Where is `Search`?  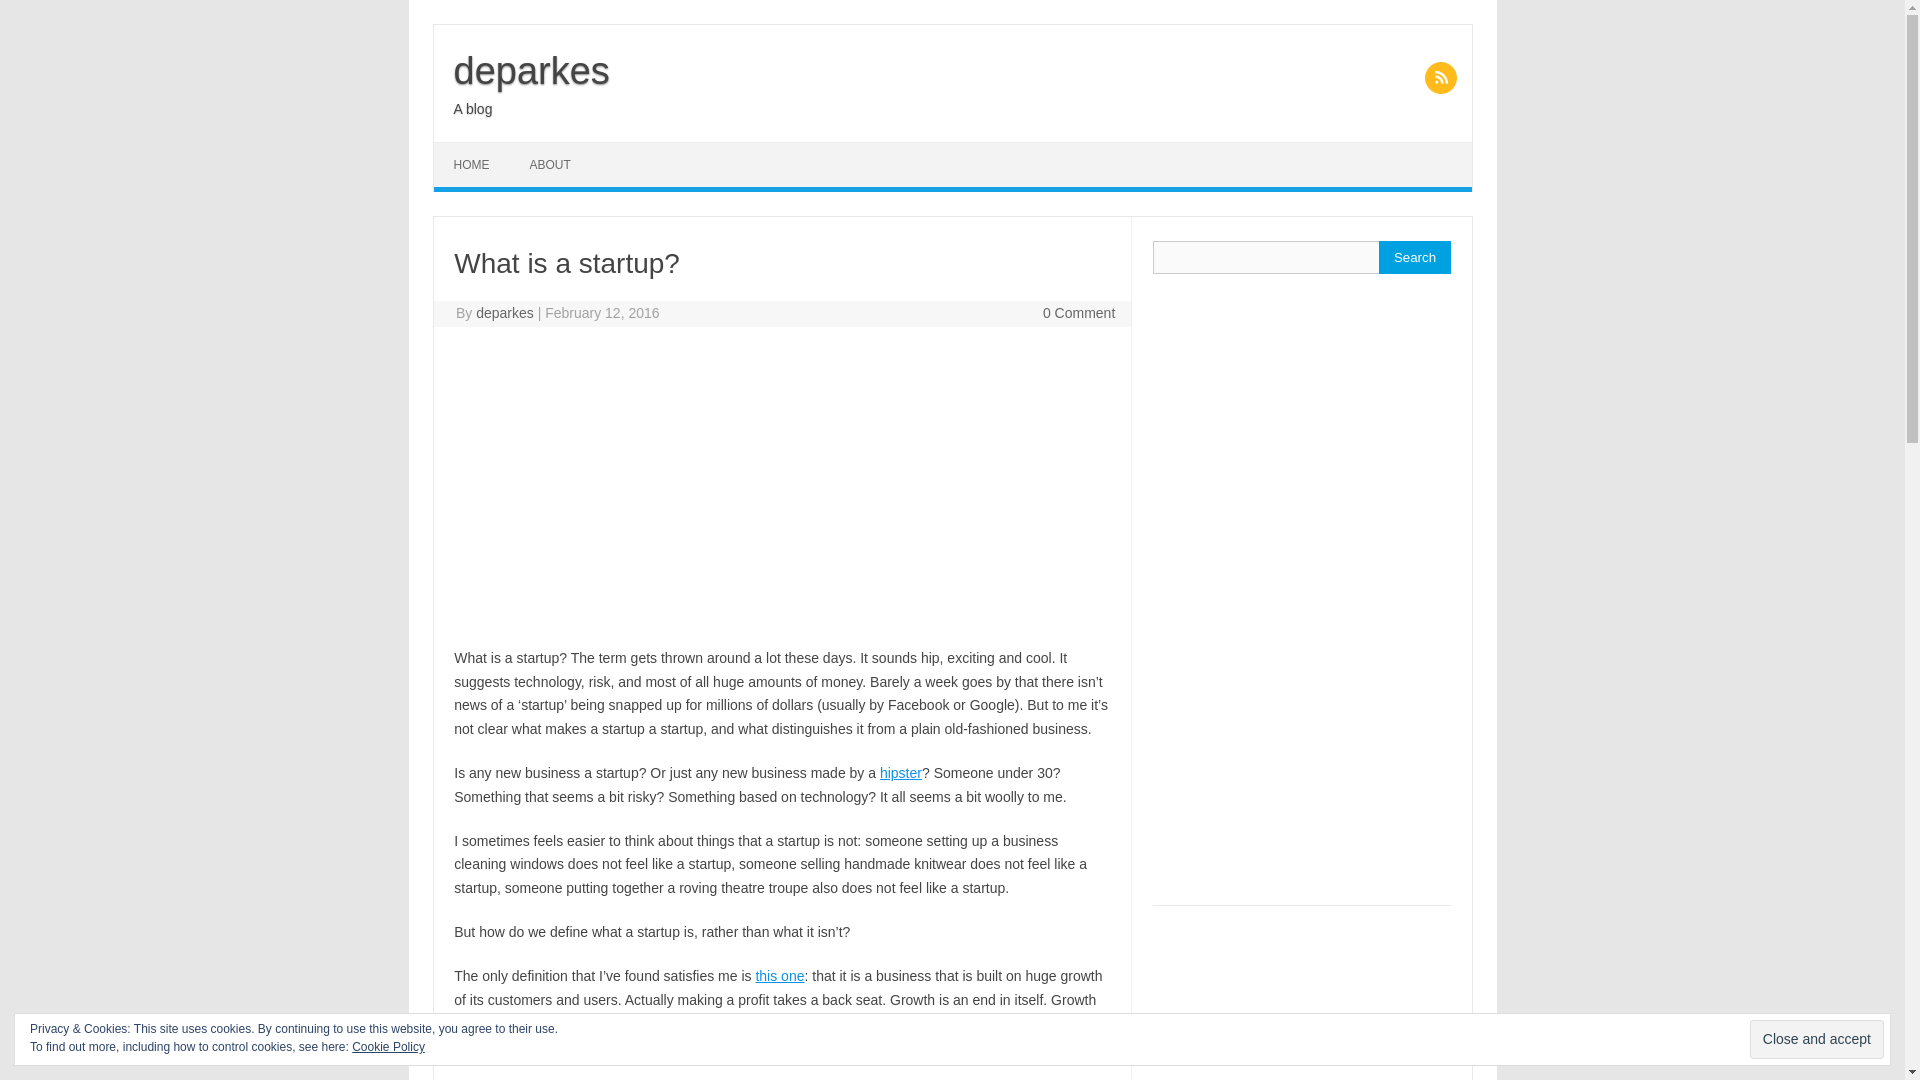
Search is located at coordinates (1414, 257).